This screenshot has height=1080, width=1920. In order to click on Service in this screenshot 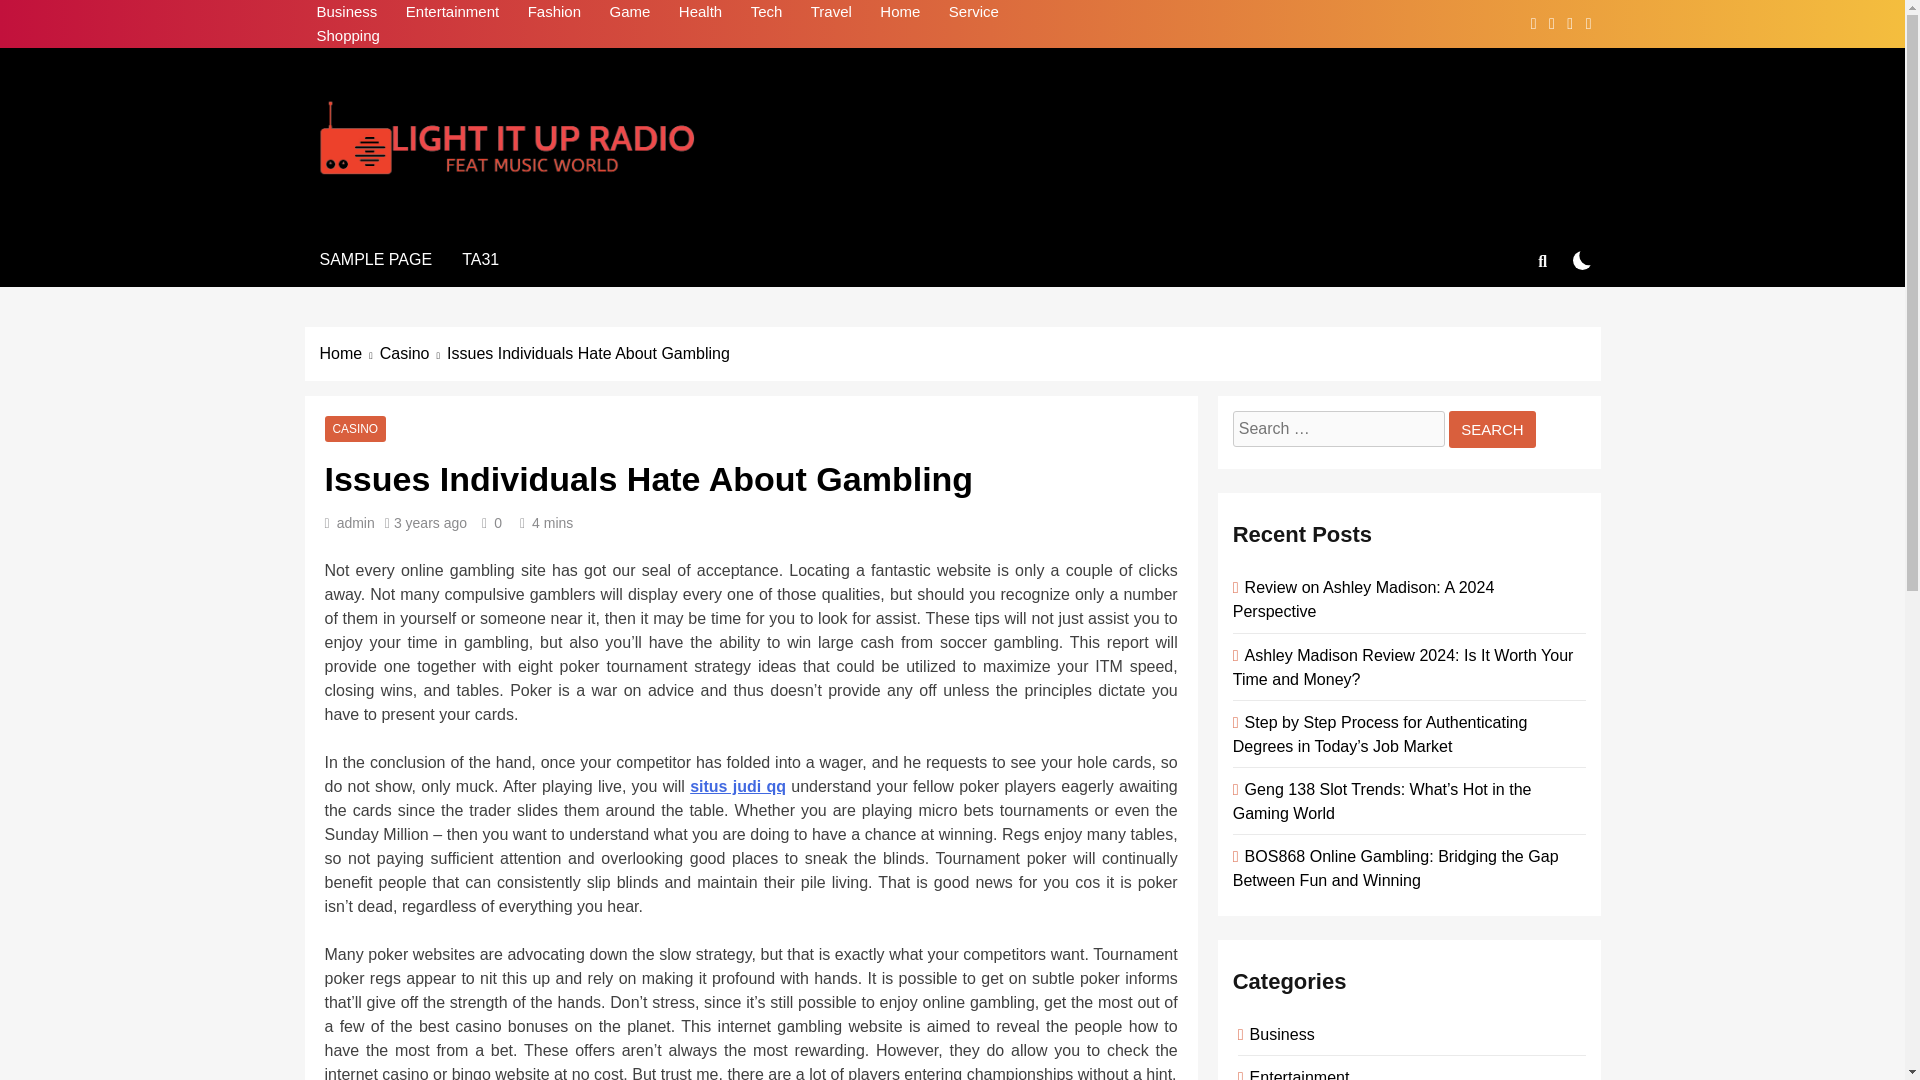, I will do `click(974, 12)`.